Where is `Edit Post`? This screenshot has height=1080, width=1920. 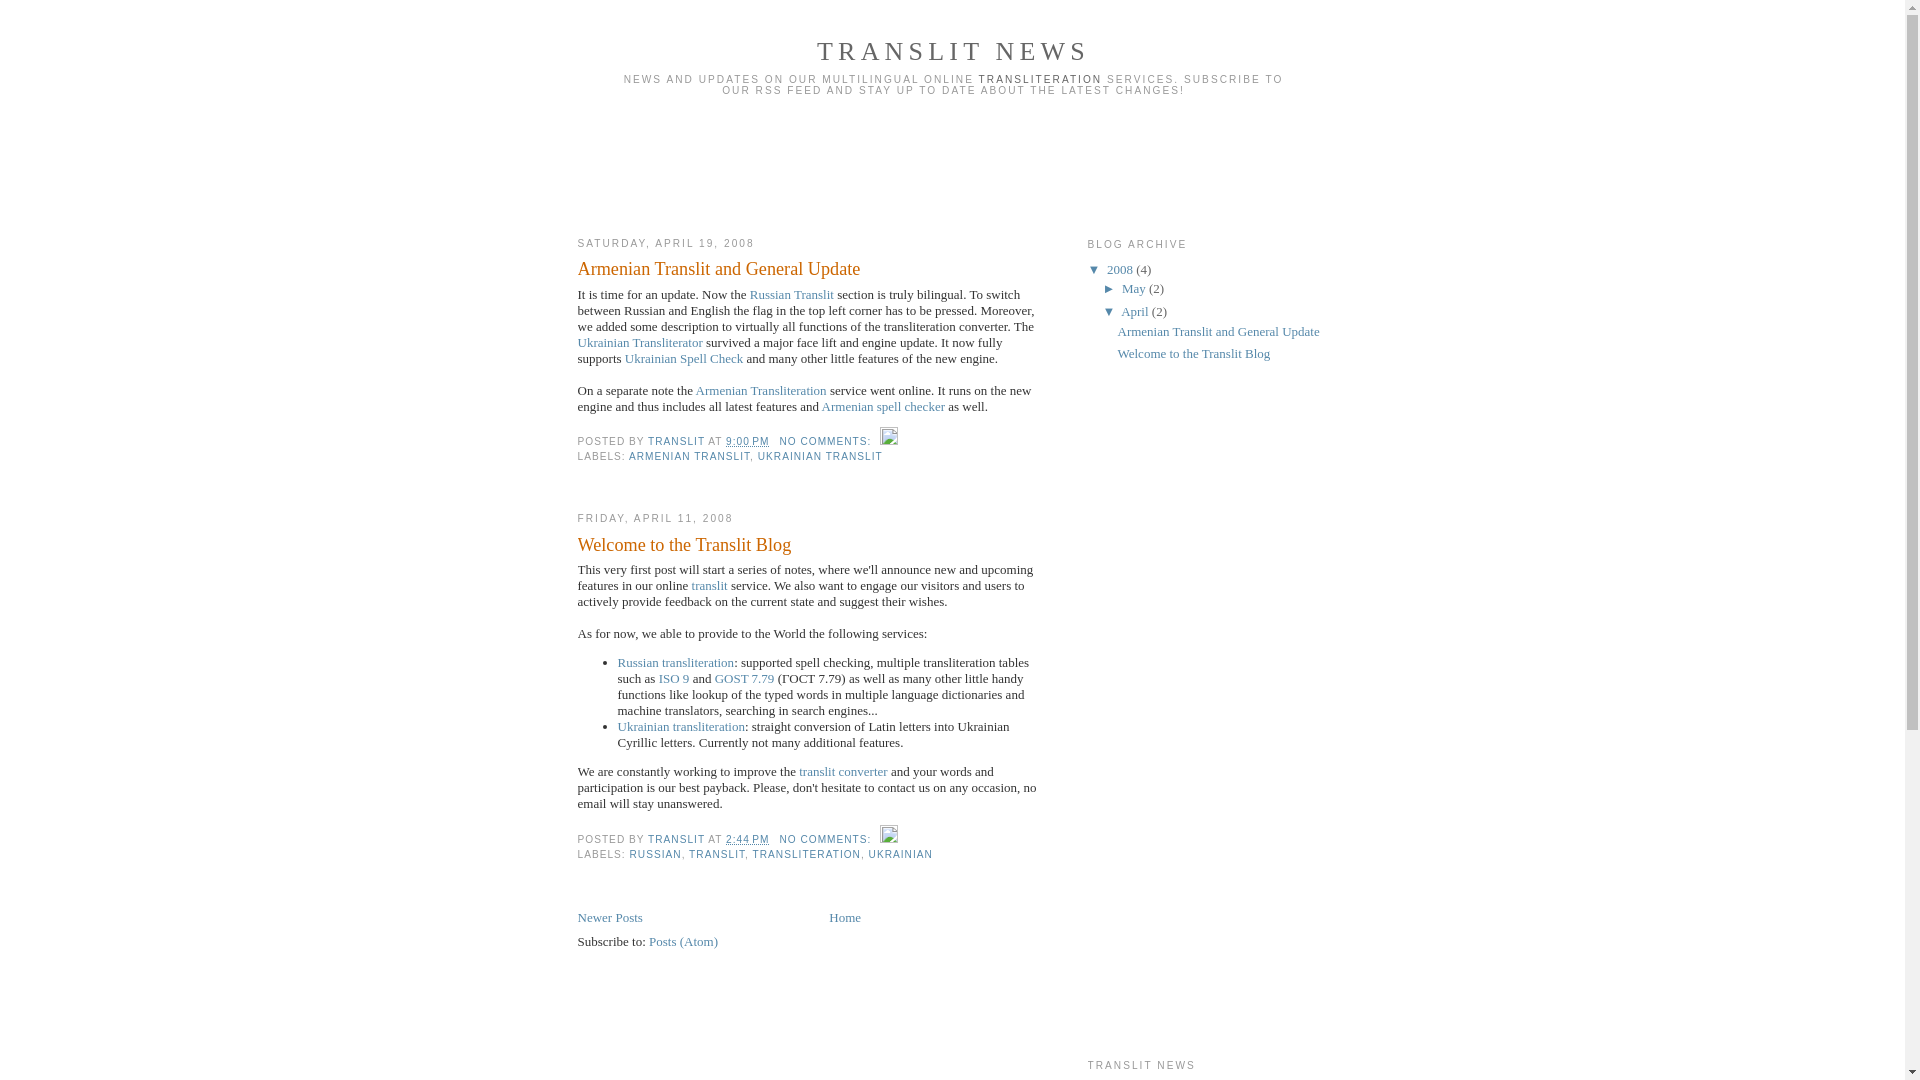 Edit Post is located at coordinates (889, 840).